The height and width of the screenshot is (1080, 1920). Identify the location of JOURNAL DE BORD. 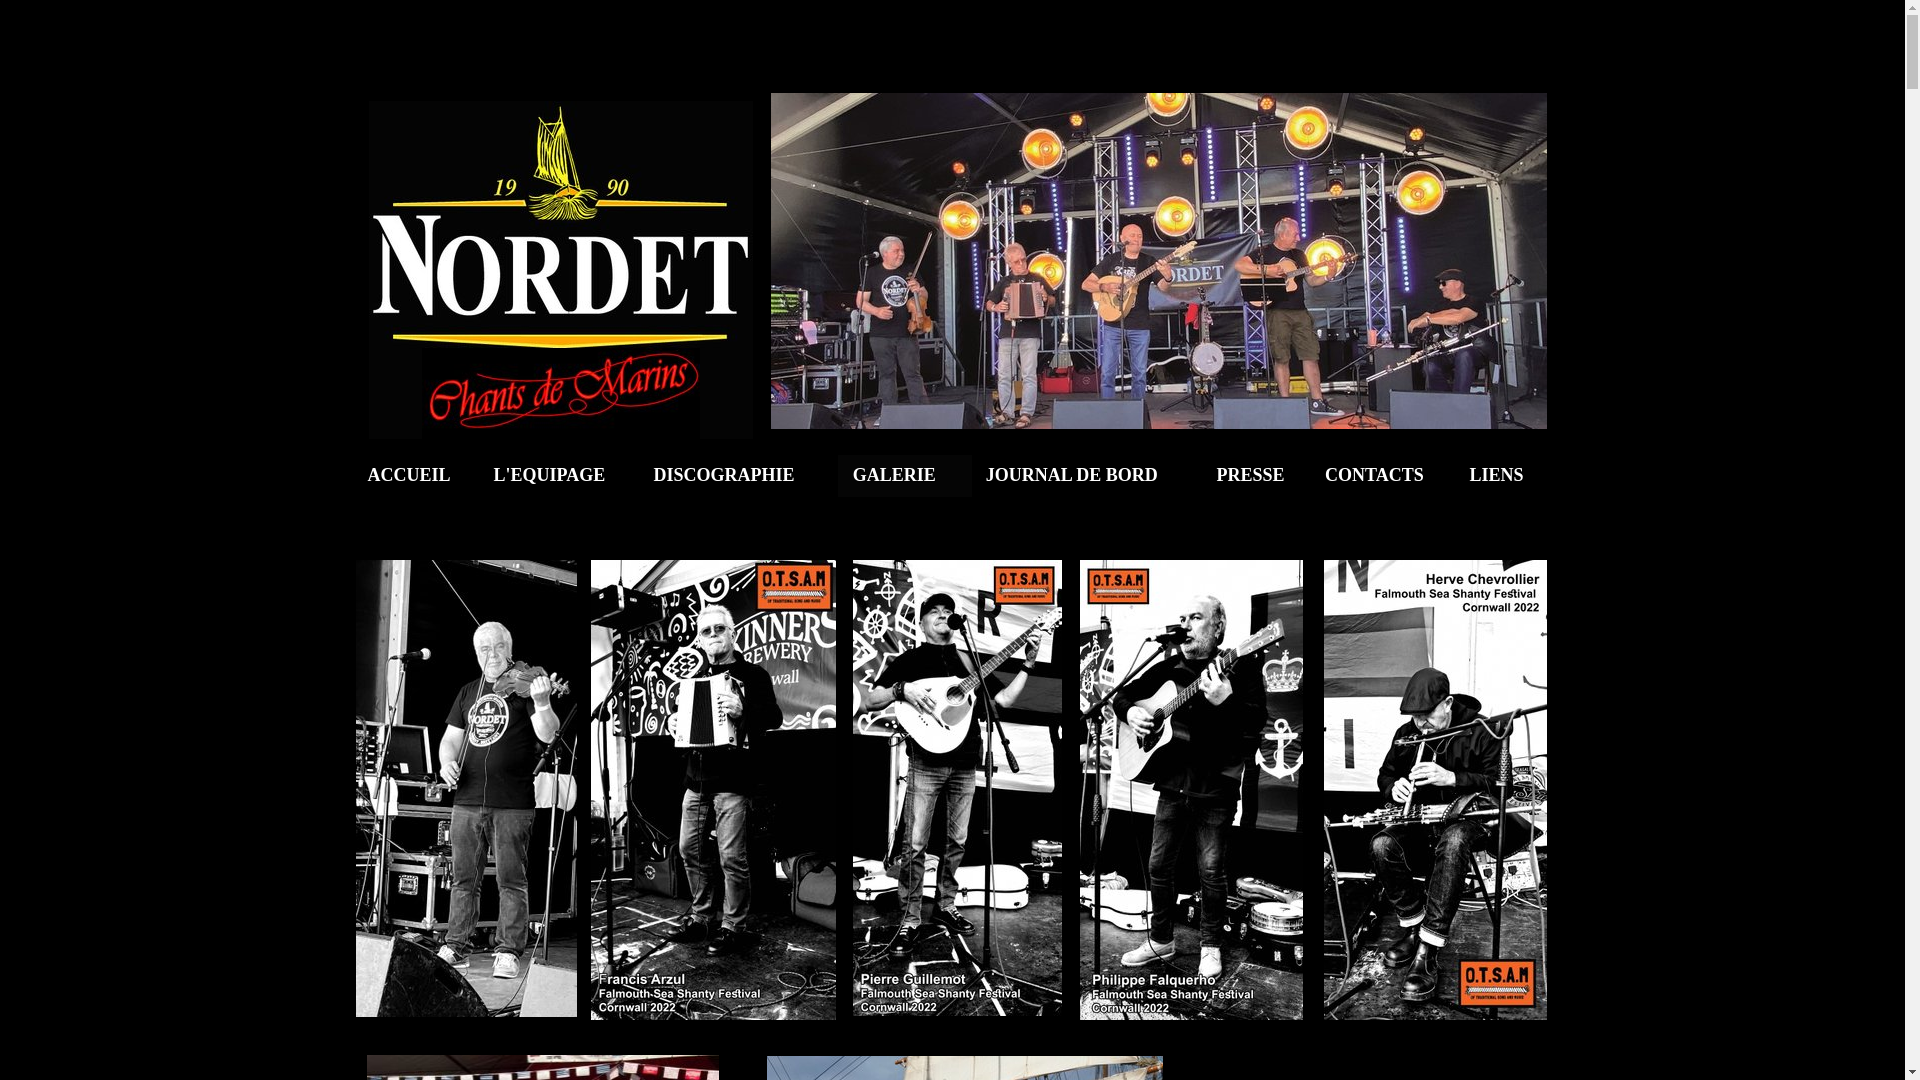
(1090, 475).